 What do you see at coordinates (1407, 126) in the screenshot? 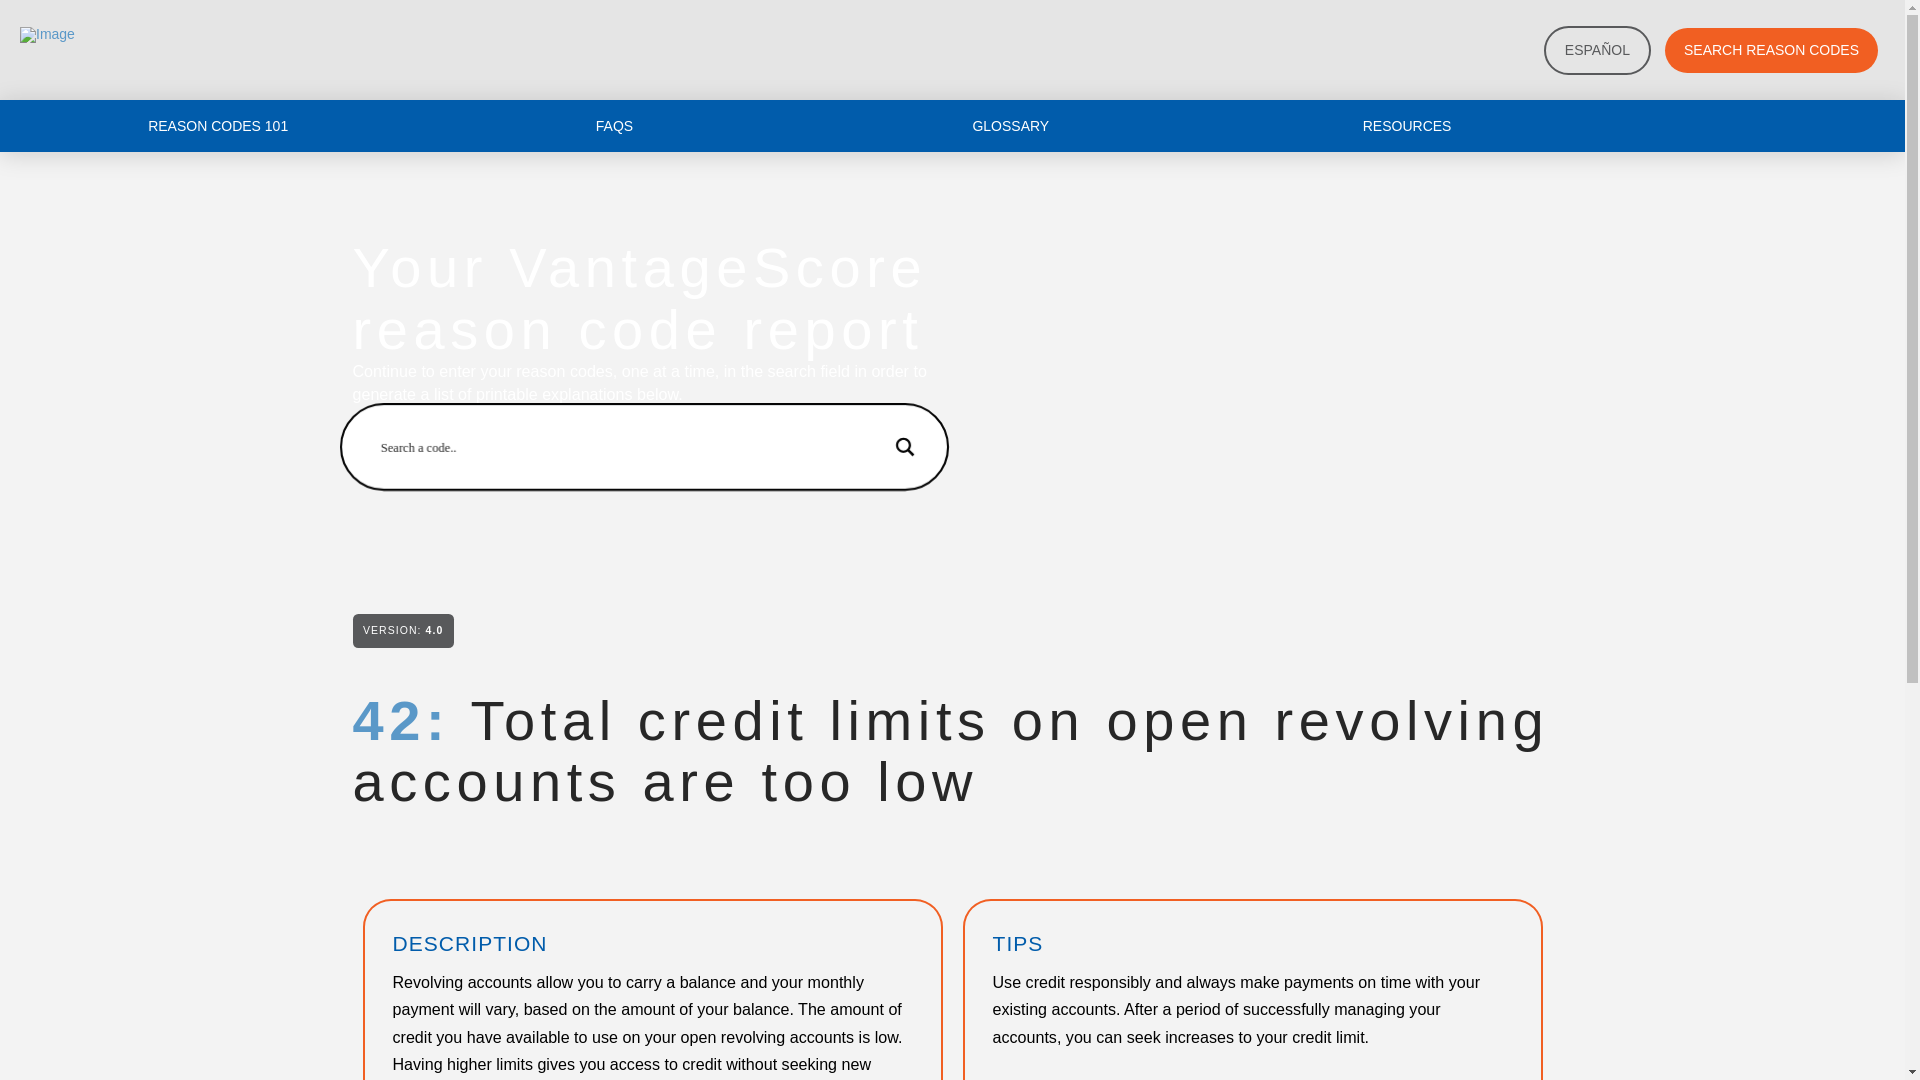
I see `RESOURCES` at bounding box center [1407, 126].